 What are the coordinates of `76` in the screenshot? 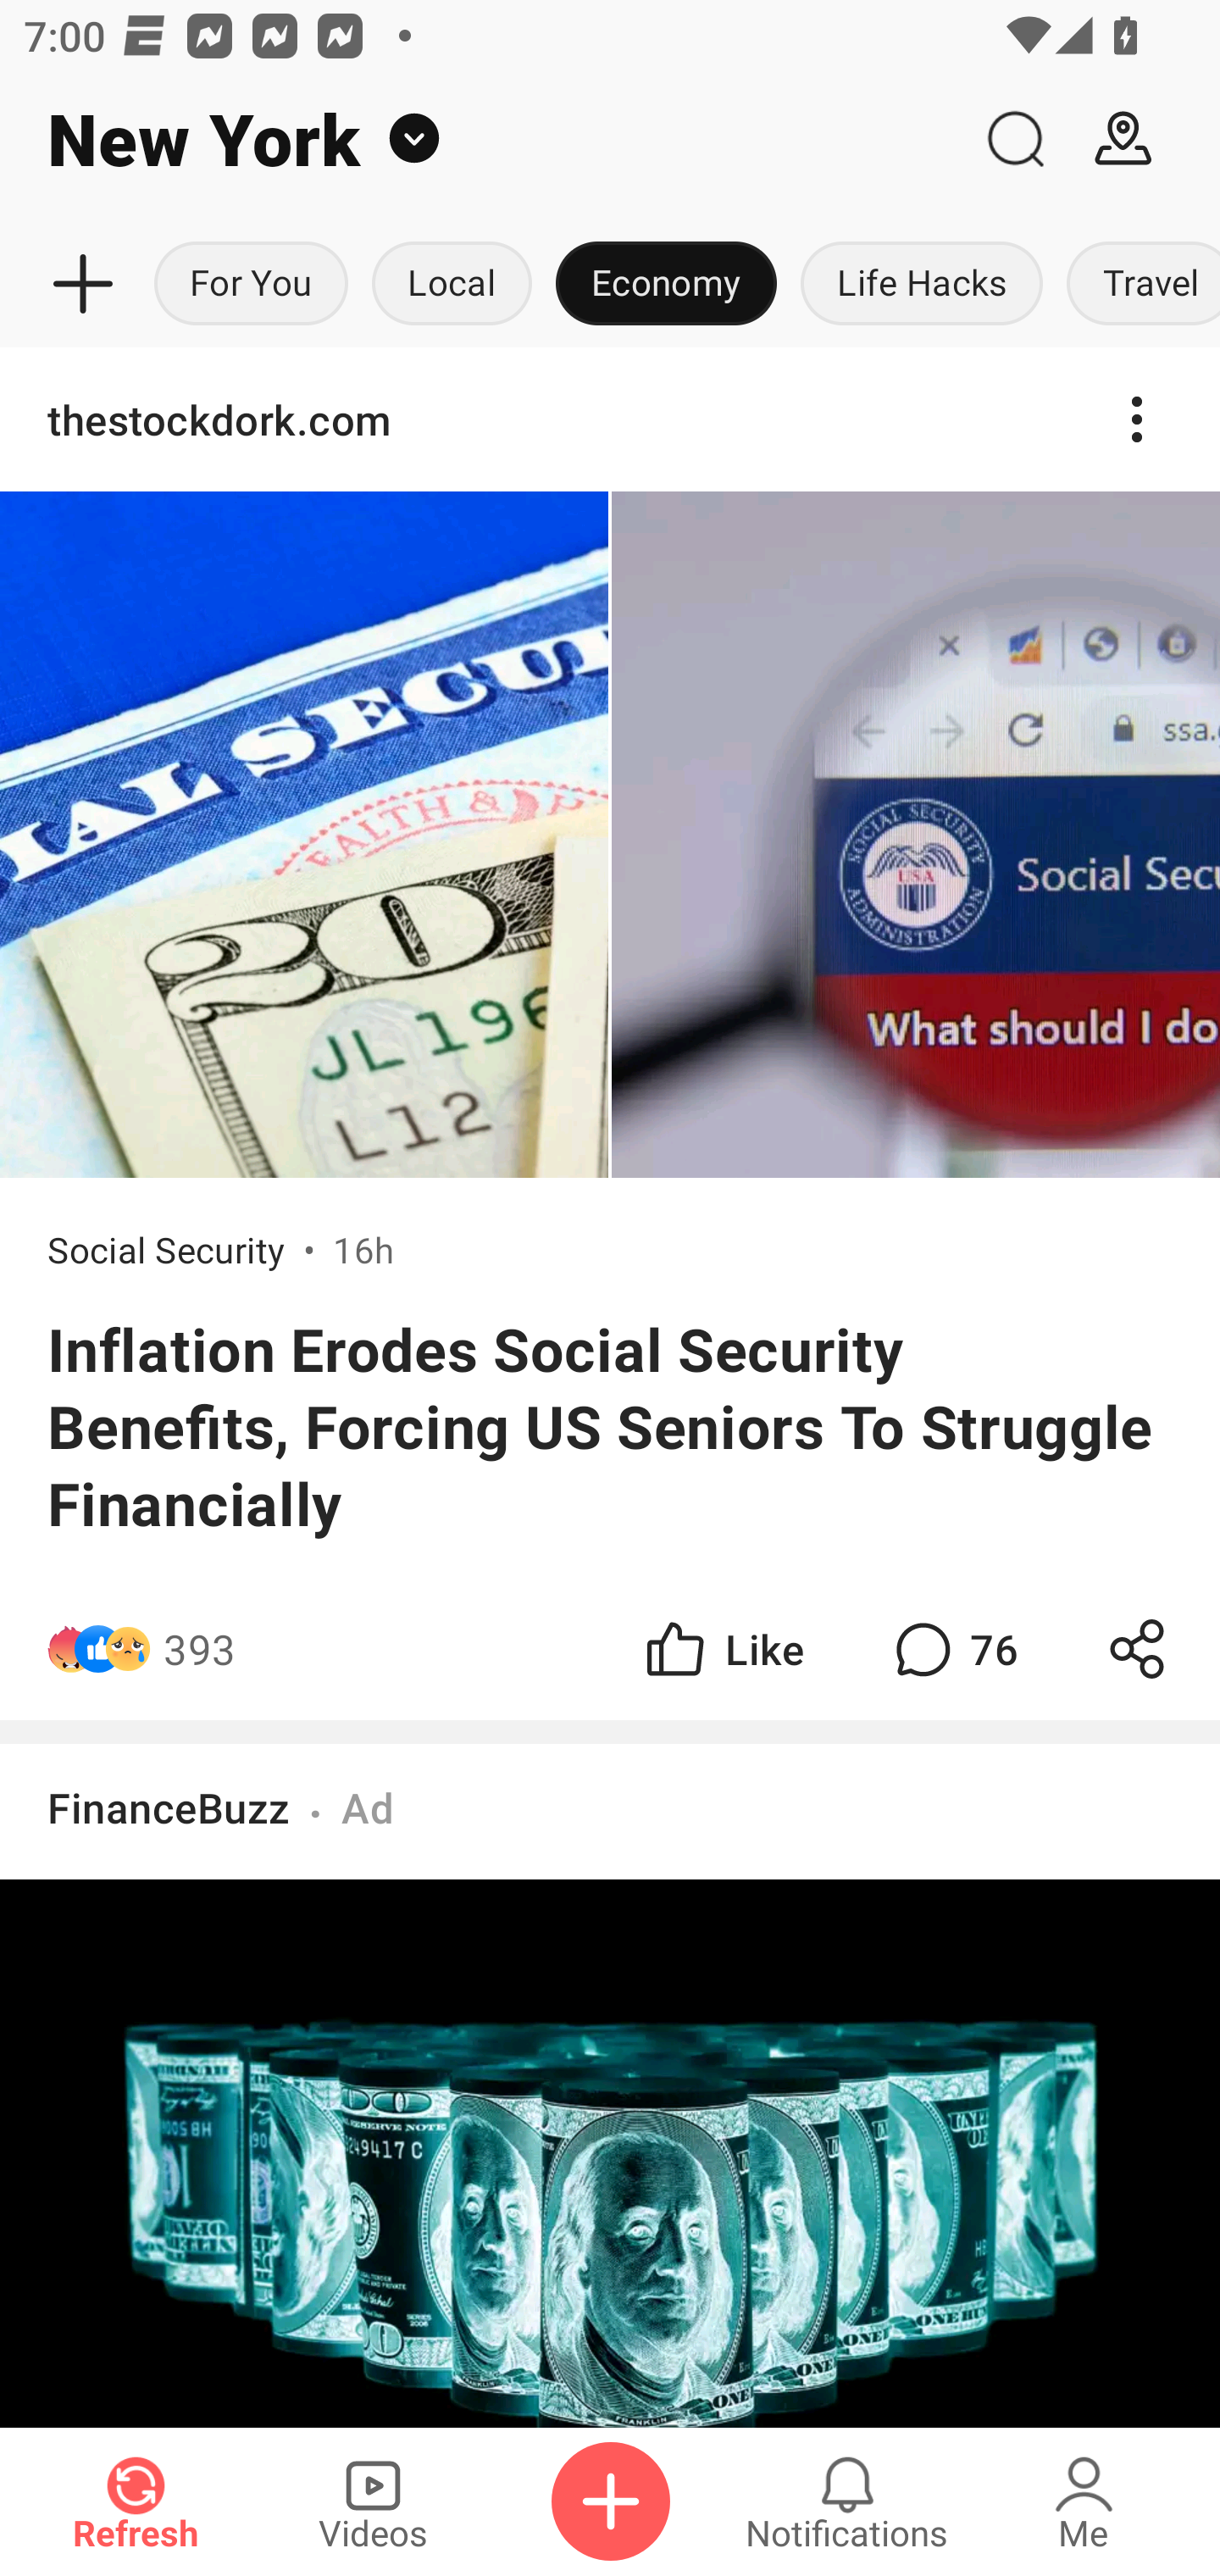 It's located at (952, 1648).